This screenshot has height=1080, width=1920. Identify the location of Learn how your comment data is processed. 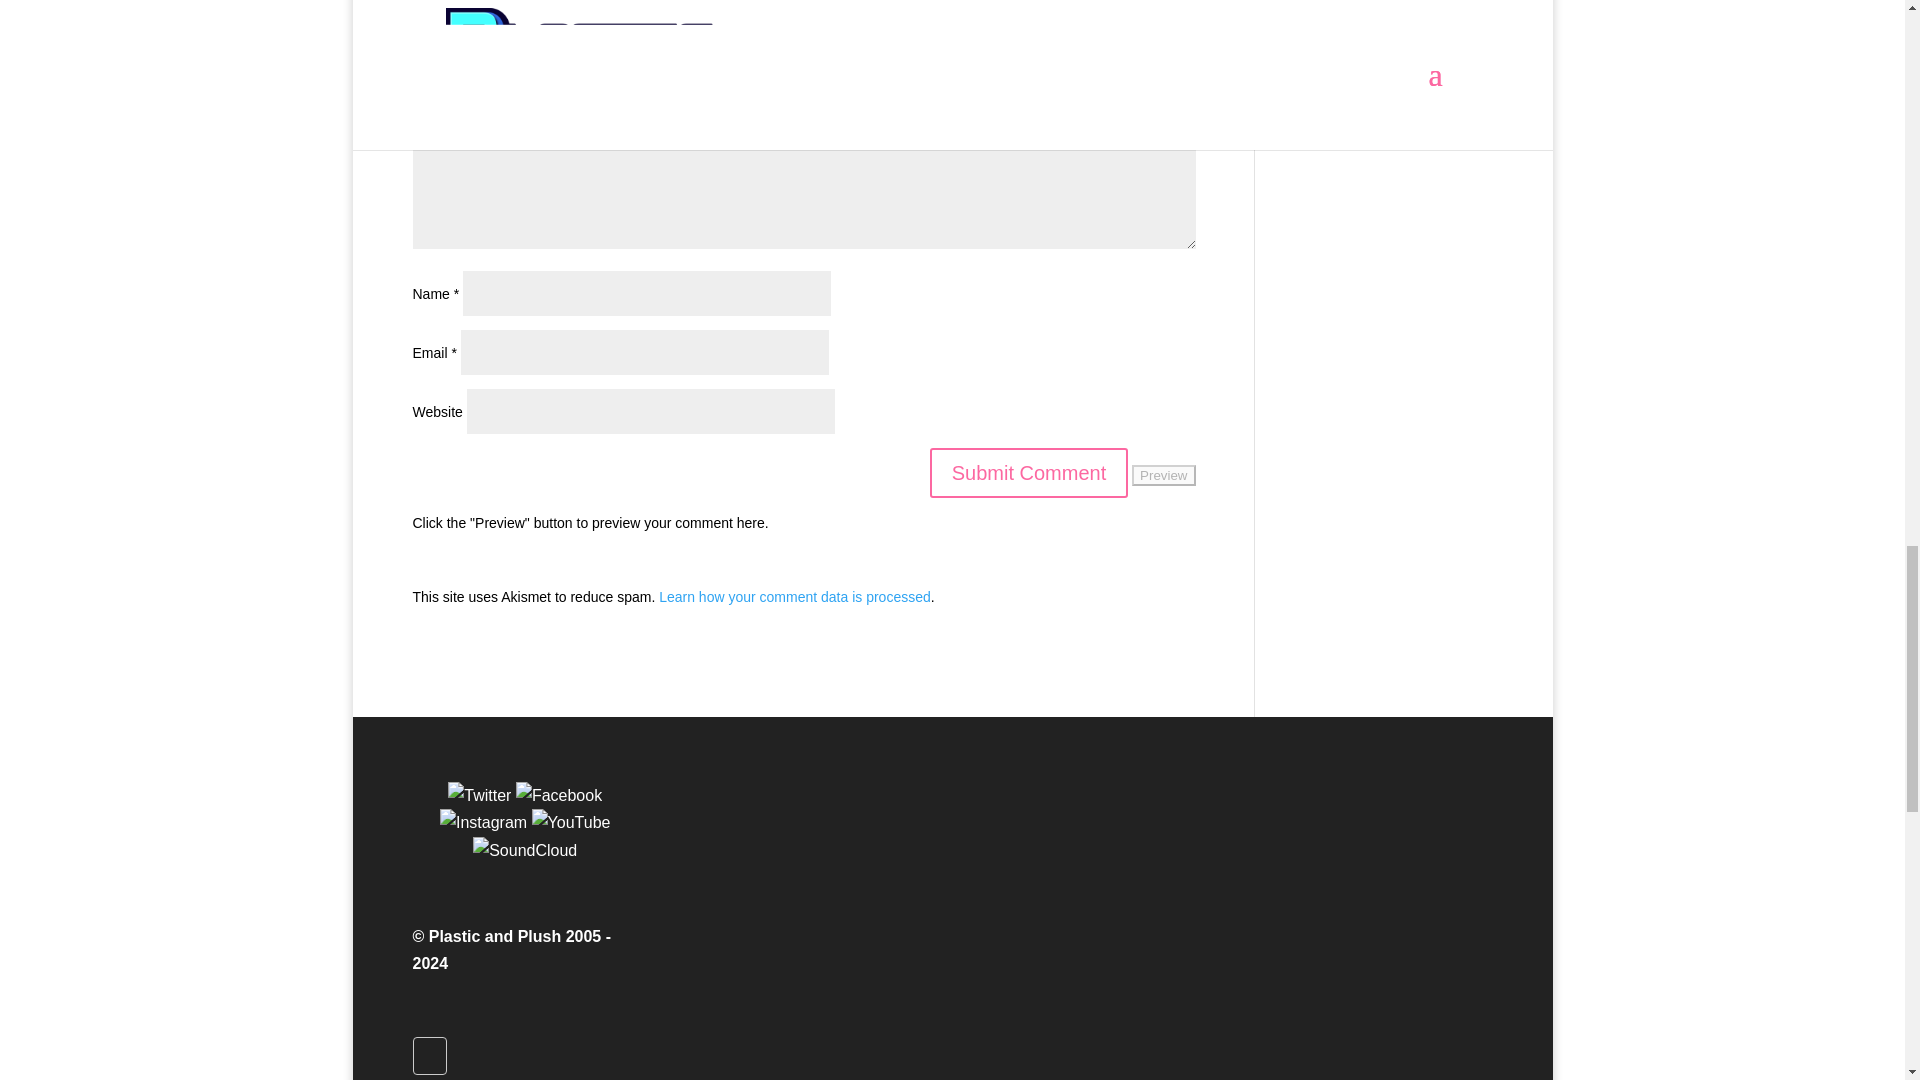
(794, 596).